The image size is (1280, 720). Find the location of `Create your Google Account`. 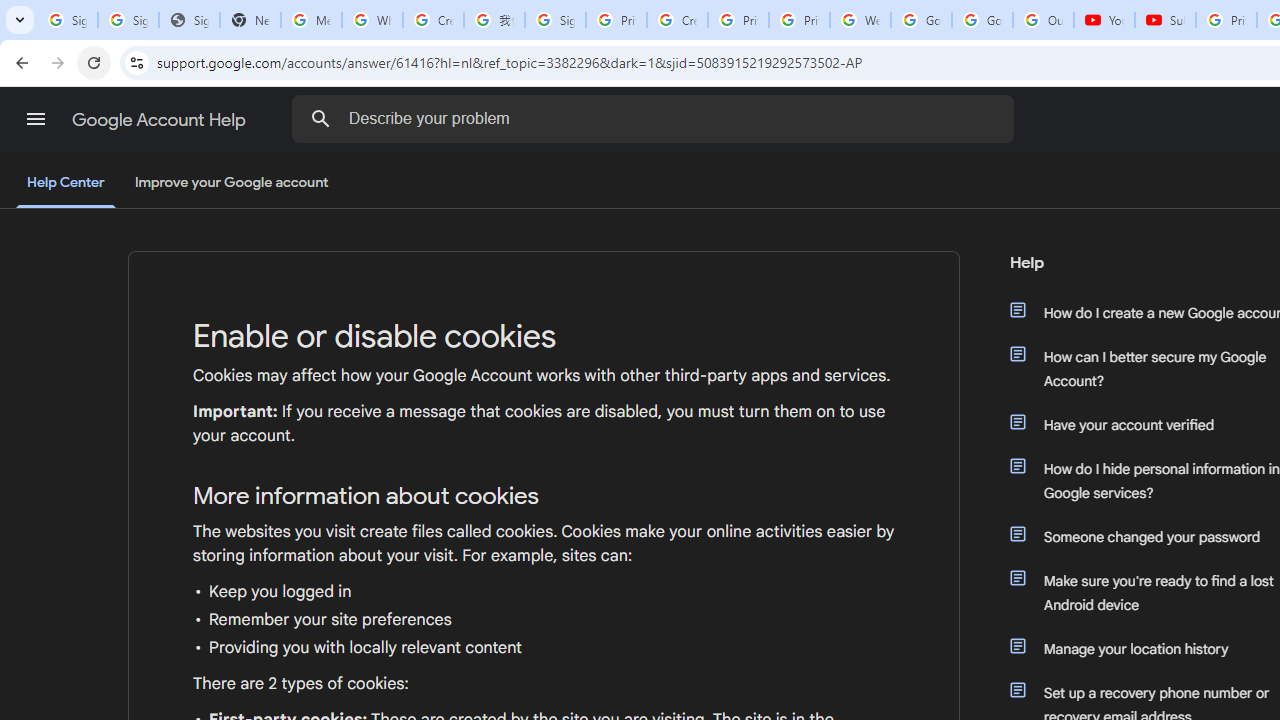

Create your Google Account is located at coordinates (434, 20).